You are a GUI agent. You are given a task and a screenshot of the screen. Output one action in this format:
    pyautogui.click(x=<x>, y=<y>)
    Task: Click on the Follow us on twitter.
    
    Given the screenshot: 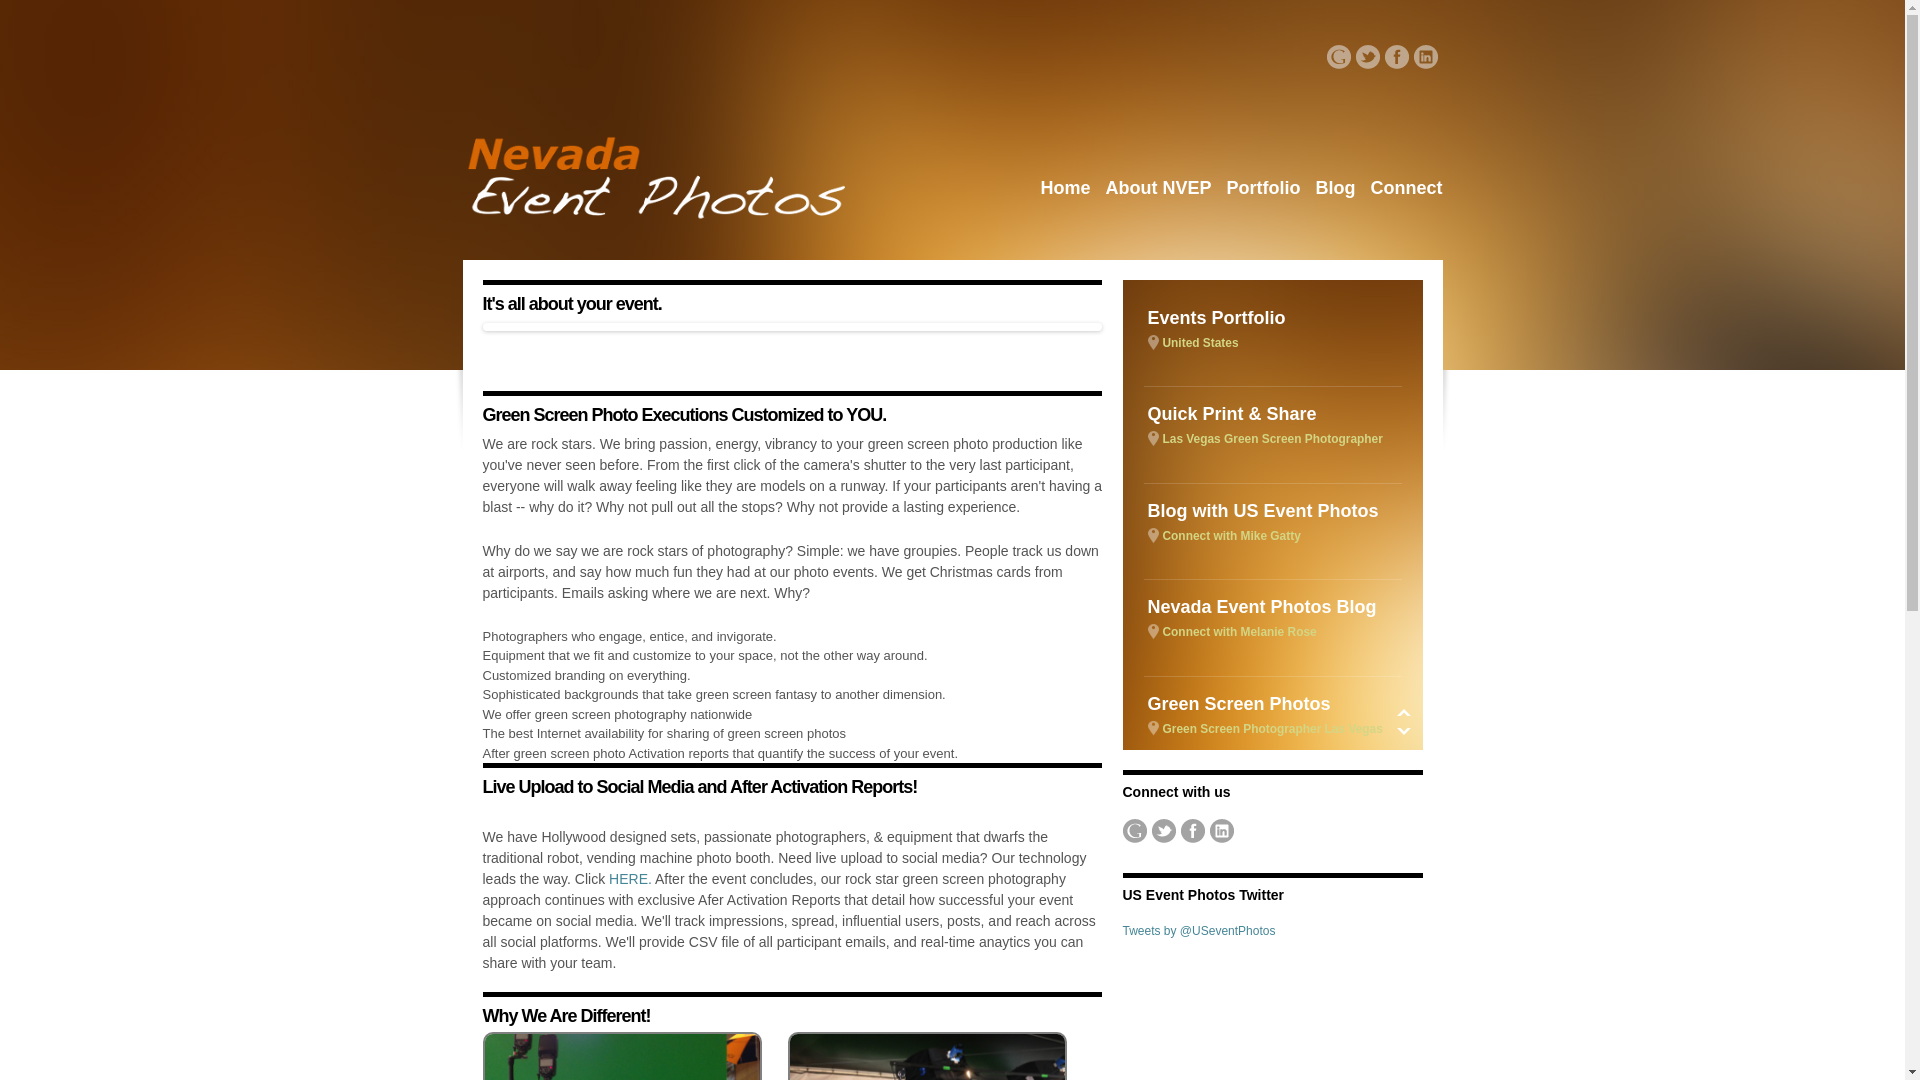 What is the action you would take?
    pyautogui.click(x=1368, y=57)
    